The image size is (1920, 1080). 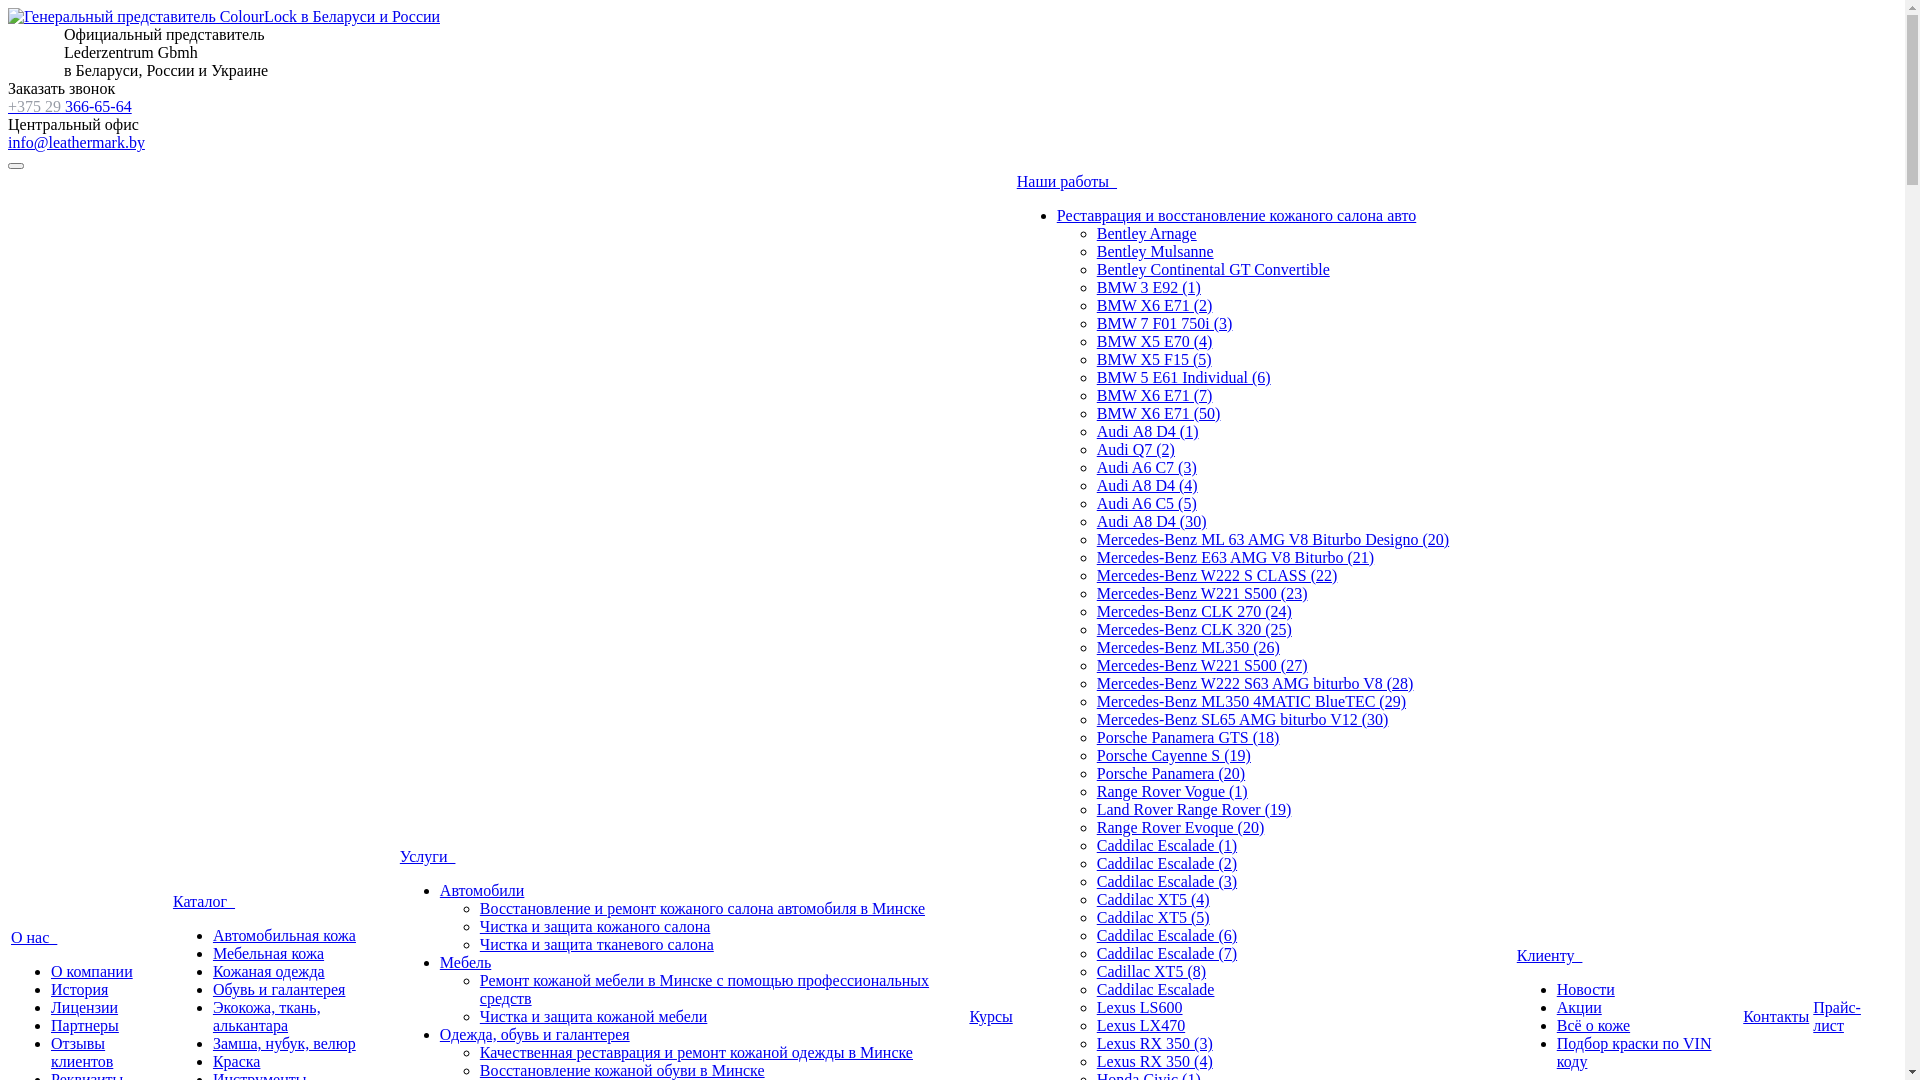 I want to click on BMW X6 E71 (50), so click(x=1159, y=414).